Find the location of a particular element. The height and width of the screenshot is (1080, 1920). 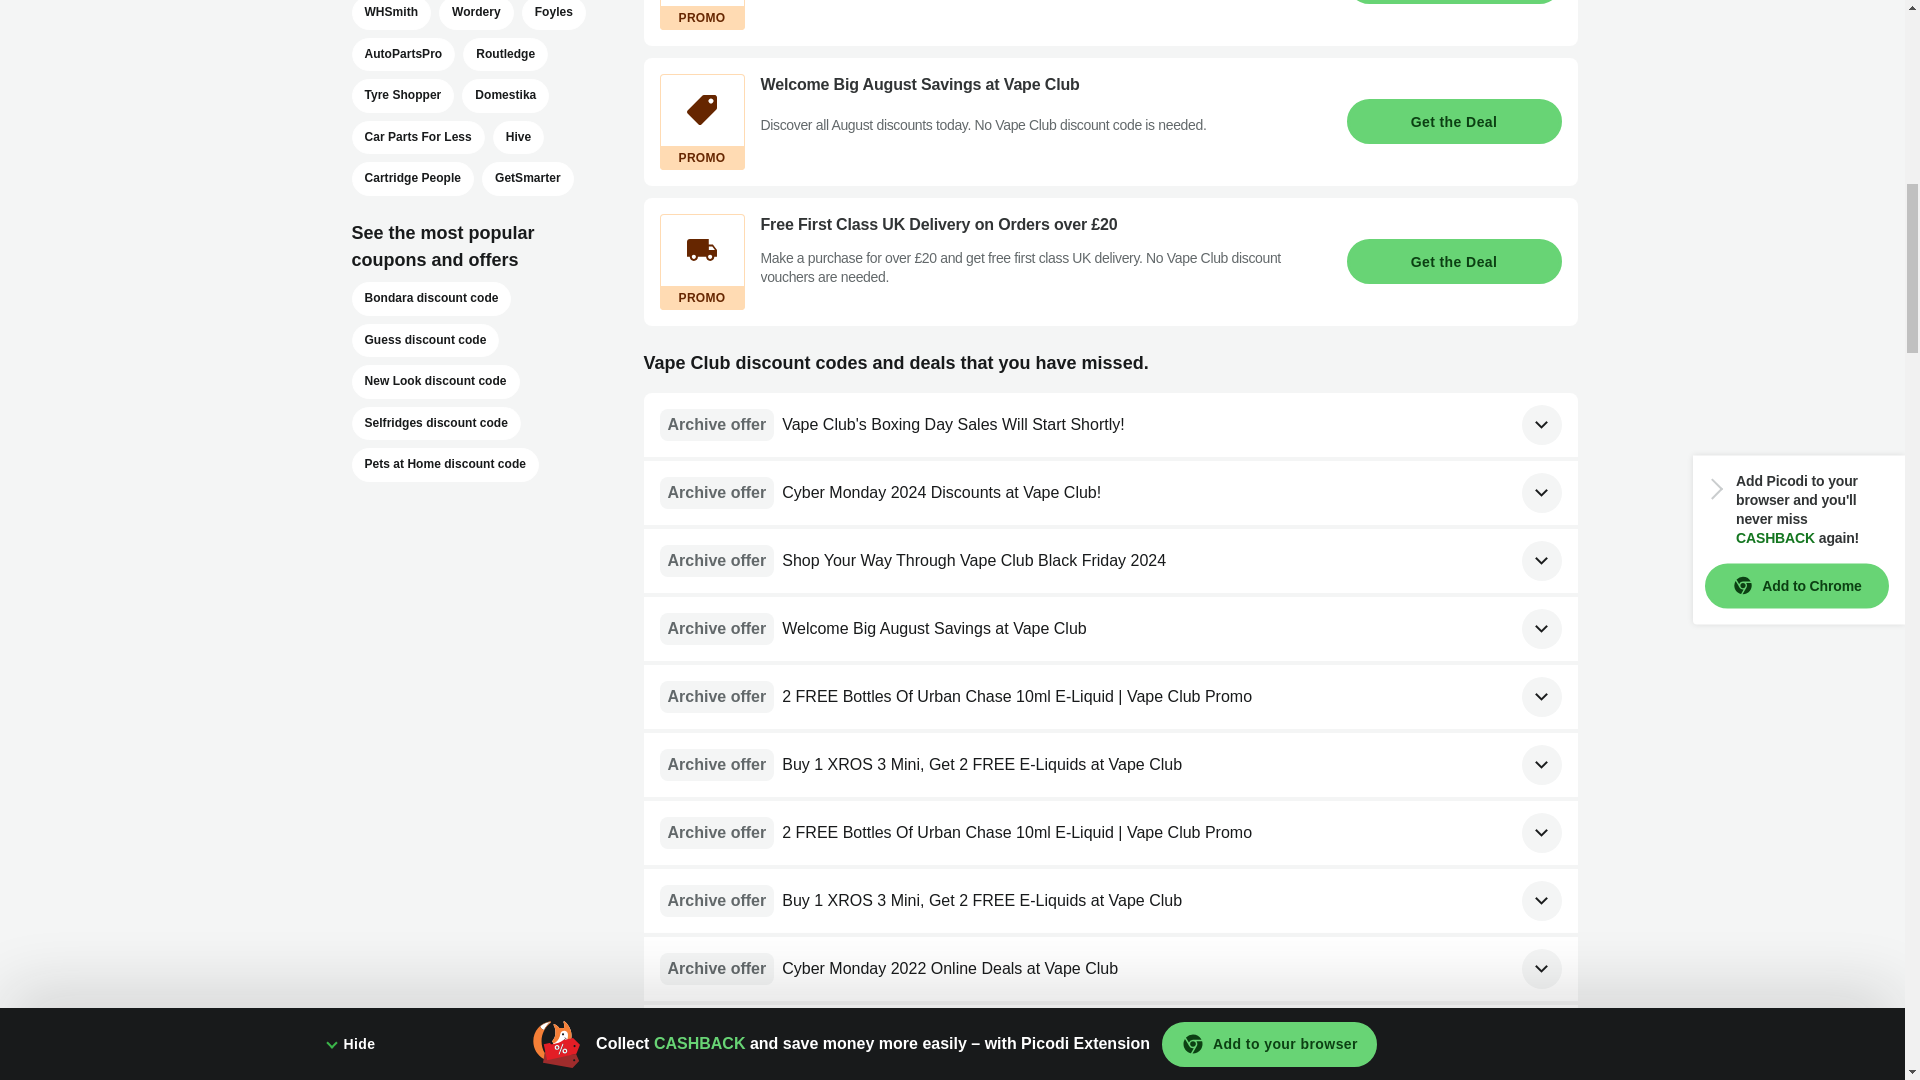

Foyles is located at coordinates (554, 15).